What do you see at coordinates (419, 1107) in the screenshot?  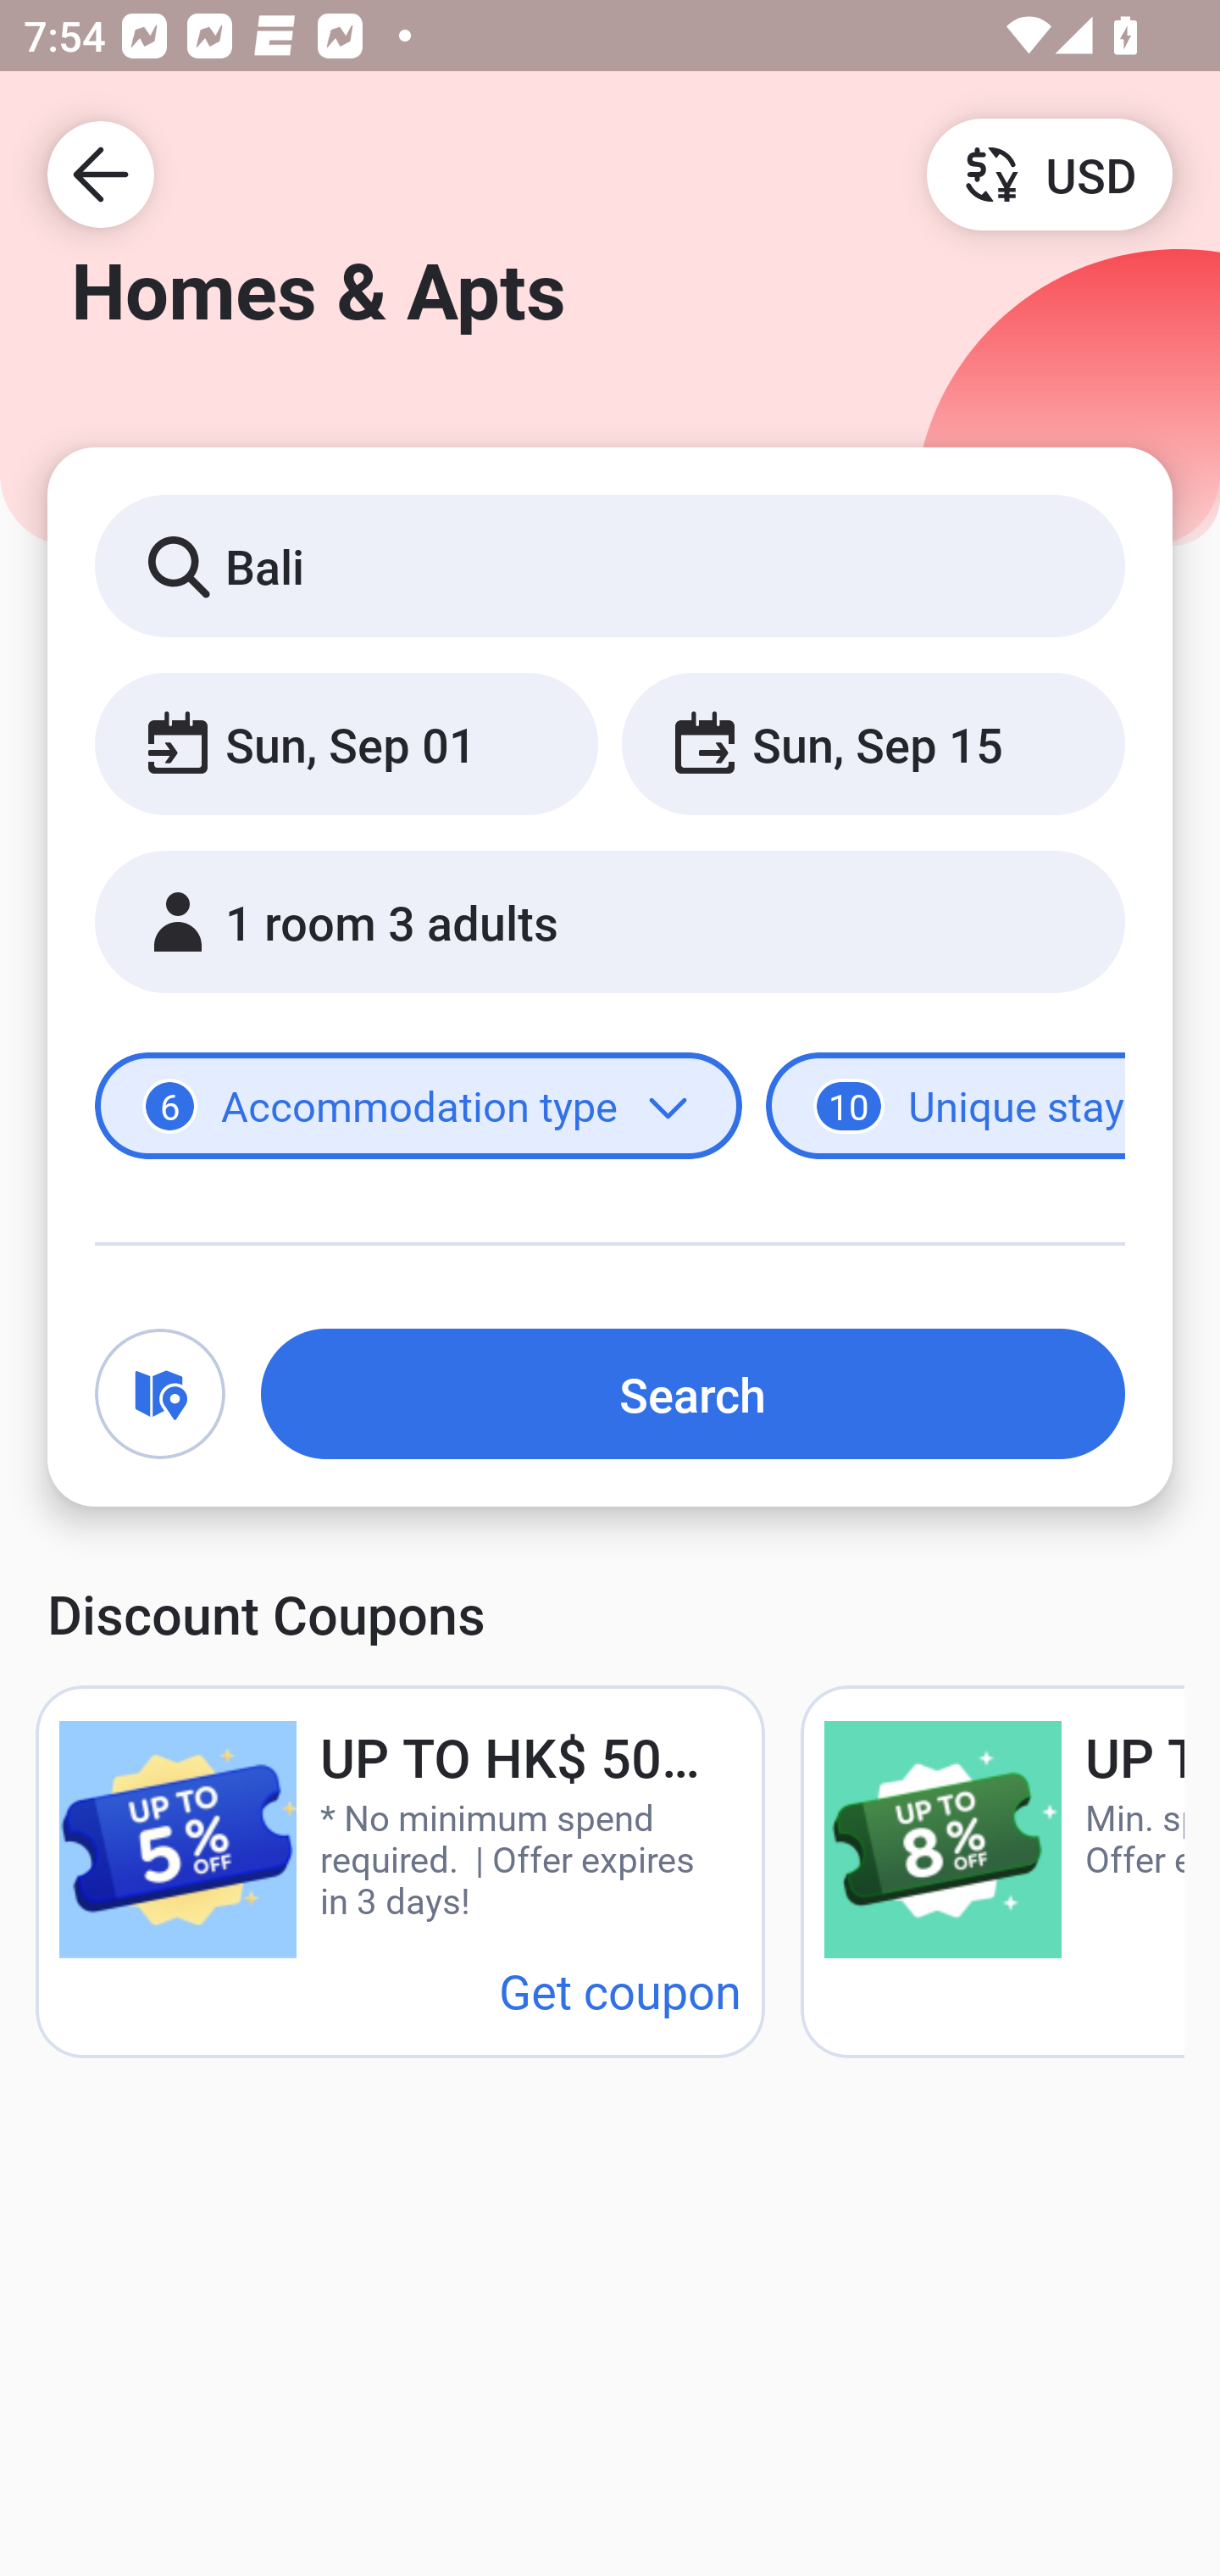 I see `6 Accommodation type` at bounding box center [419, 1107].